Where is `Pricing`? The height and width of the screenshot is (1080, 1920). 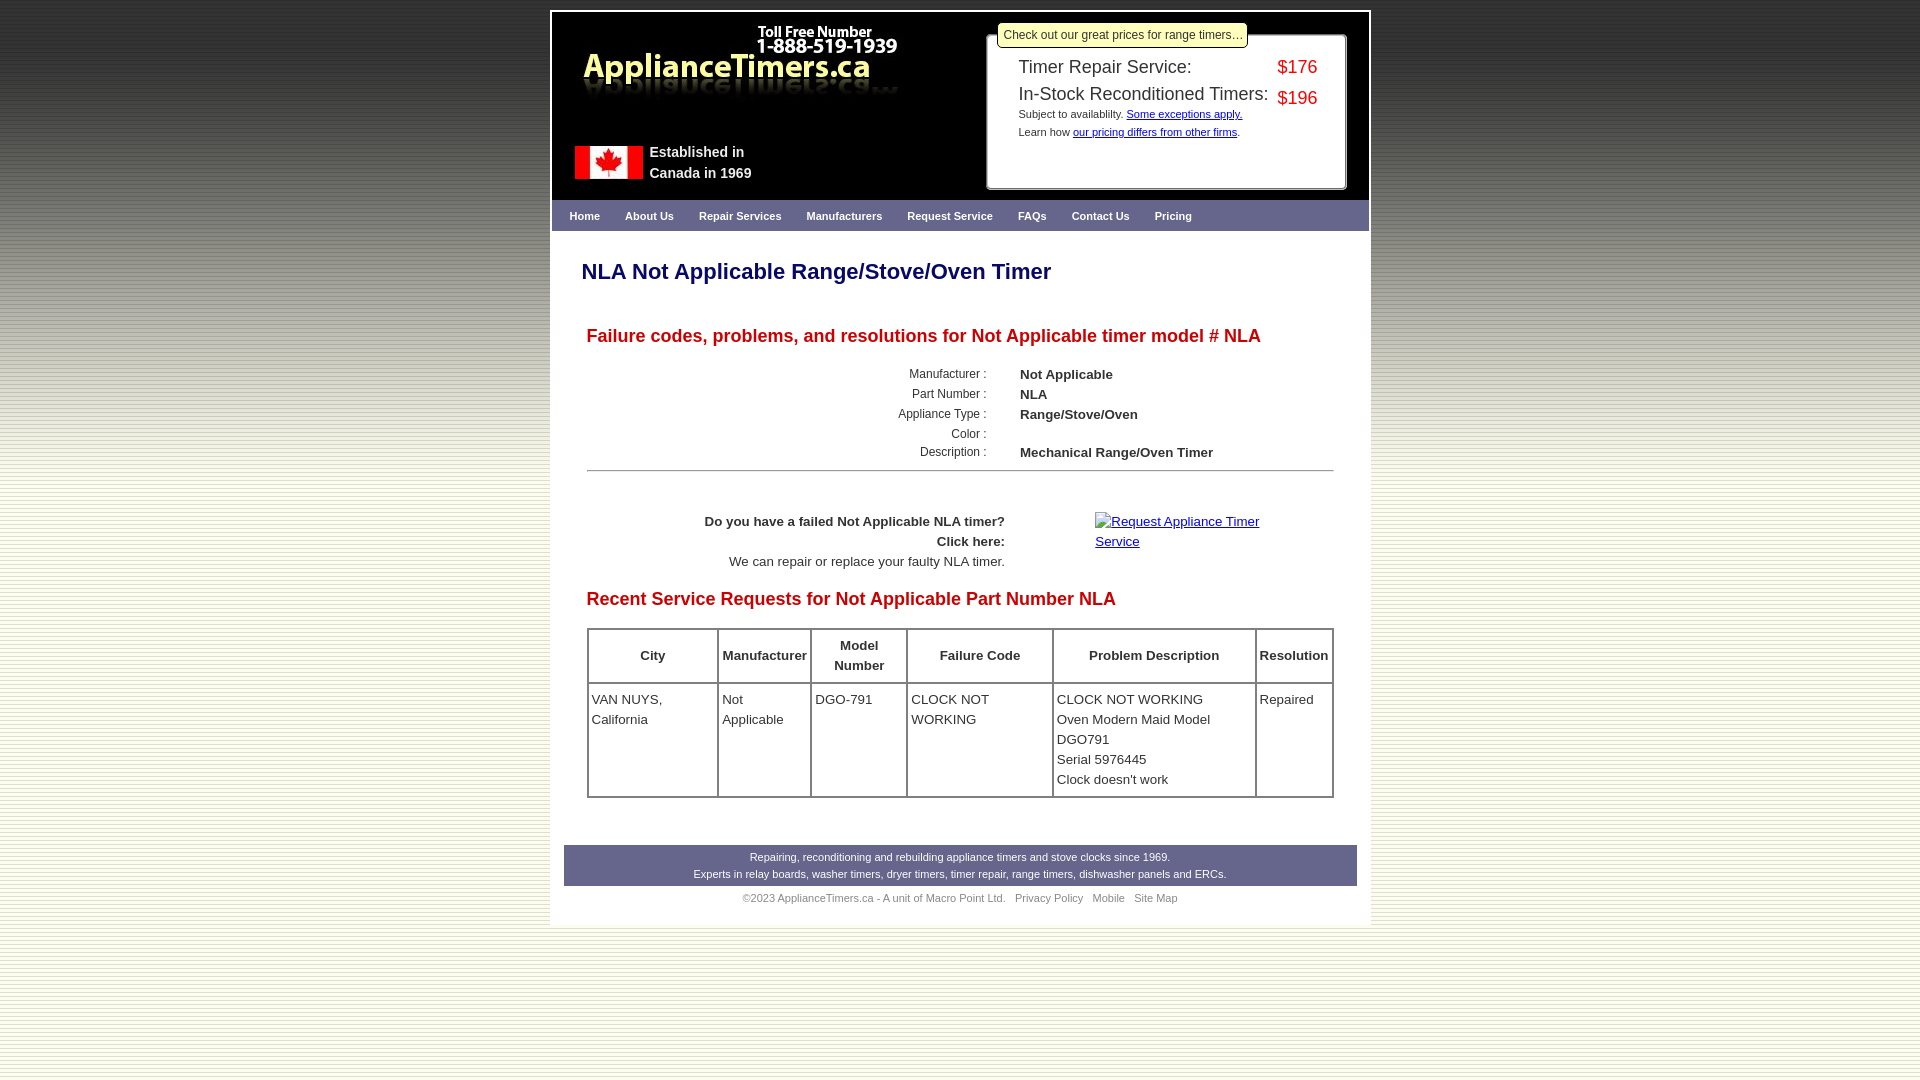 Pricing is located at coordinates (1174, 216).